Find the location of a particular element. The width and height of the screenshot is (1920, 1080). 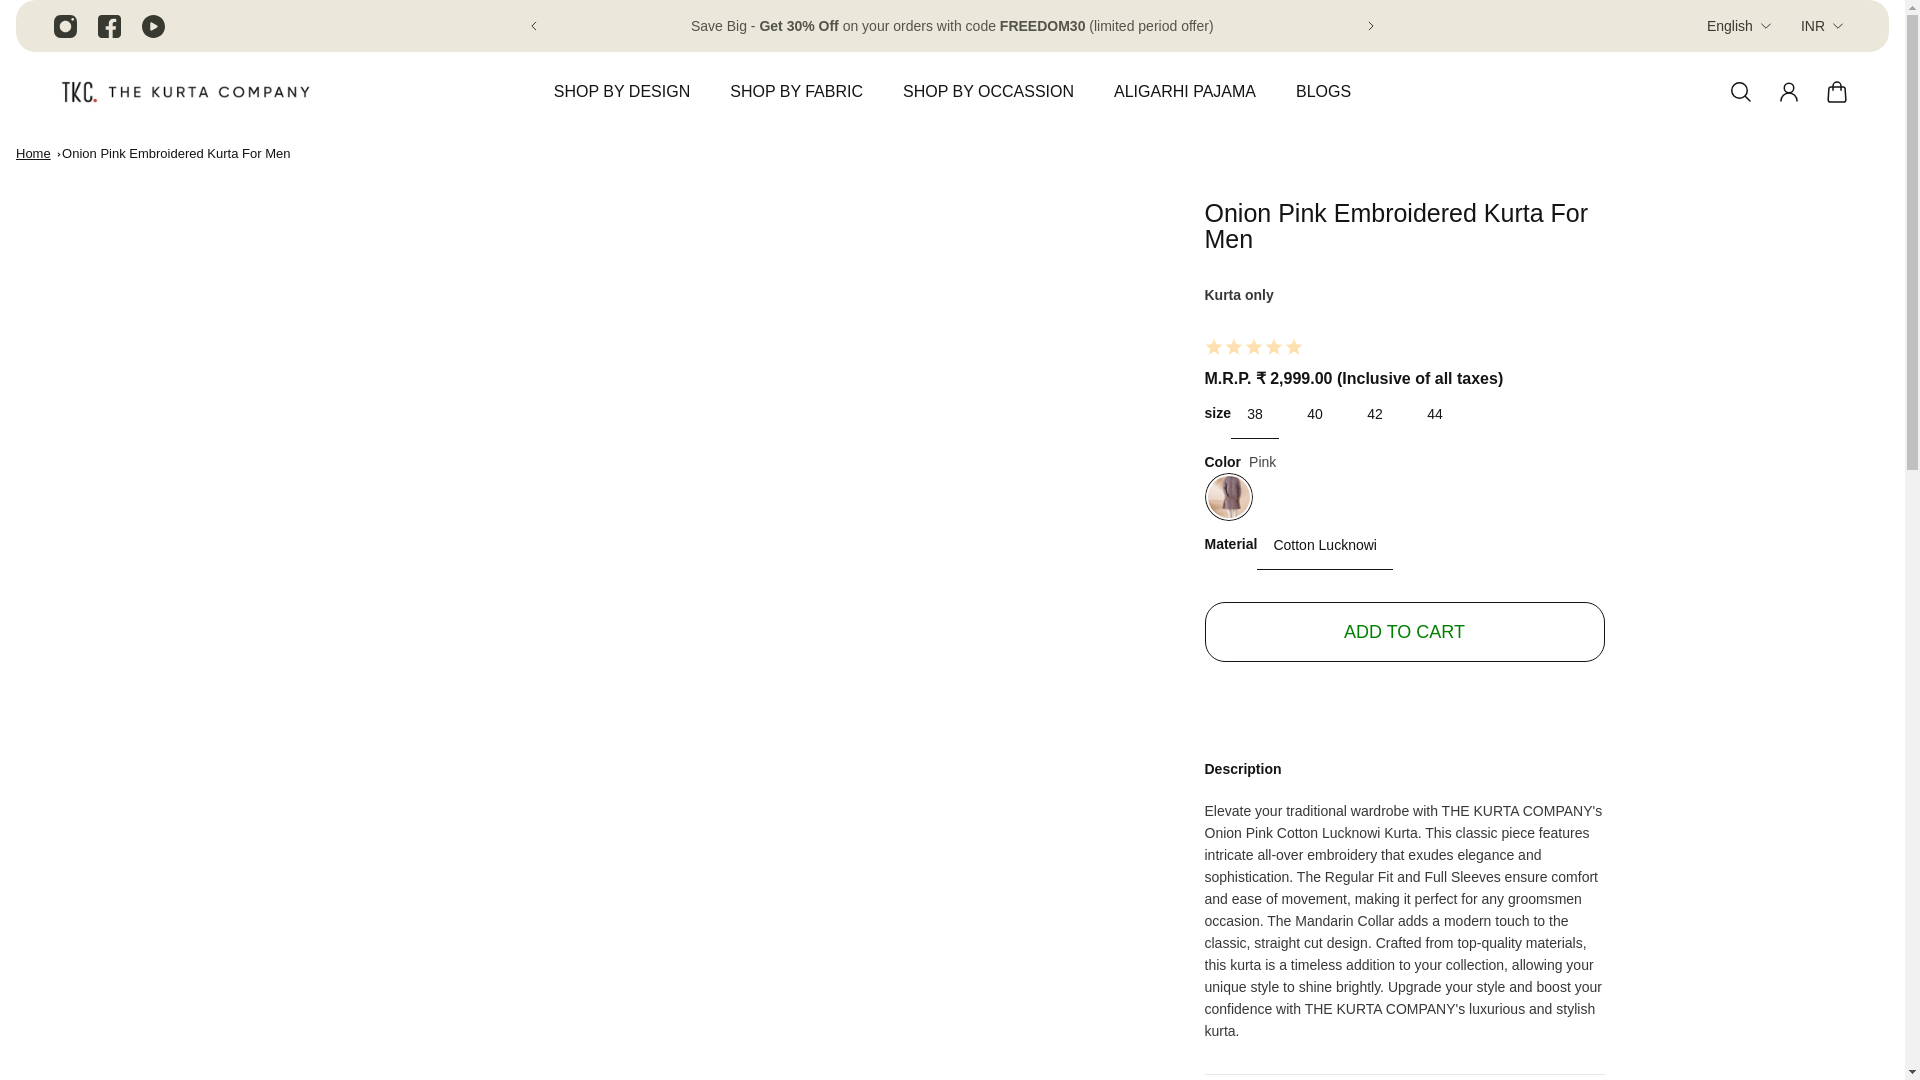

SHOP BY FABRIC is located at coordinates (796, 102).